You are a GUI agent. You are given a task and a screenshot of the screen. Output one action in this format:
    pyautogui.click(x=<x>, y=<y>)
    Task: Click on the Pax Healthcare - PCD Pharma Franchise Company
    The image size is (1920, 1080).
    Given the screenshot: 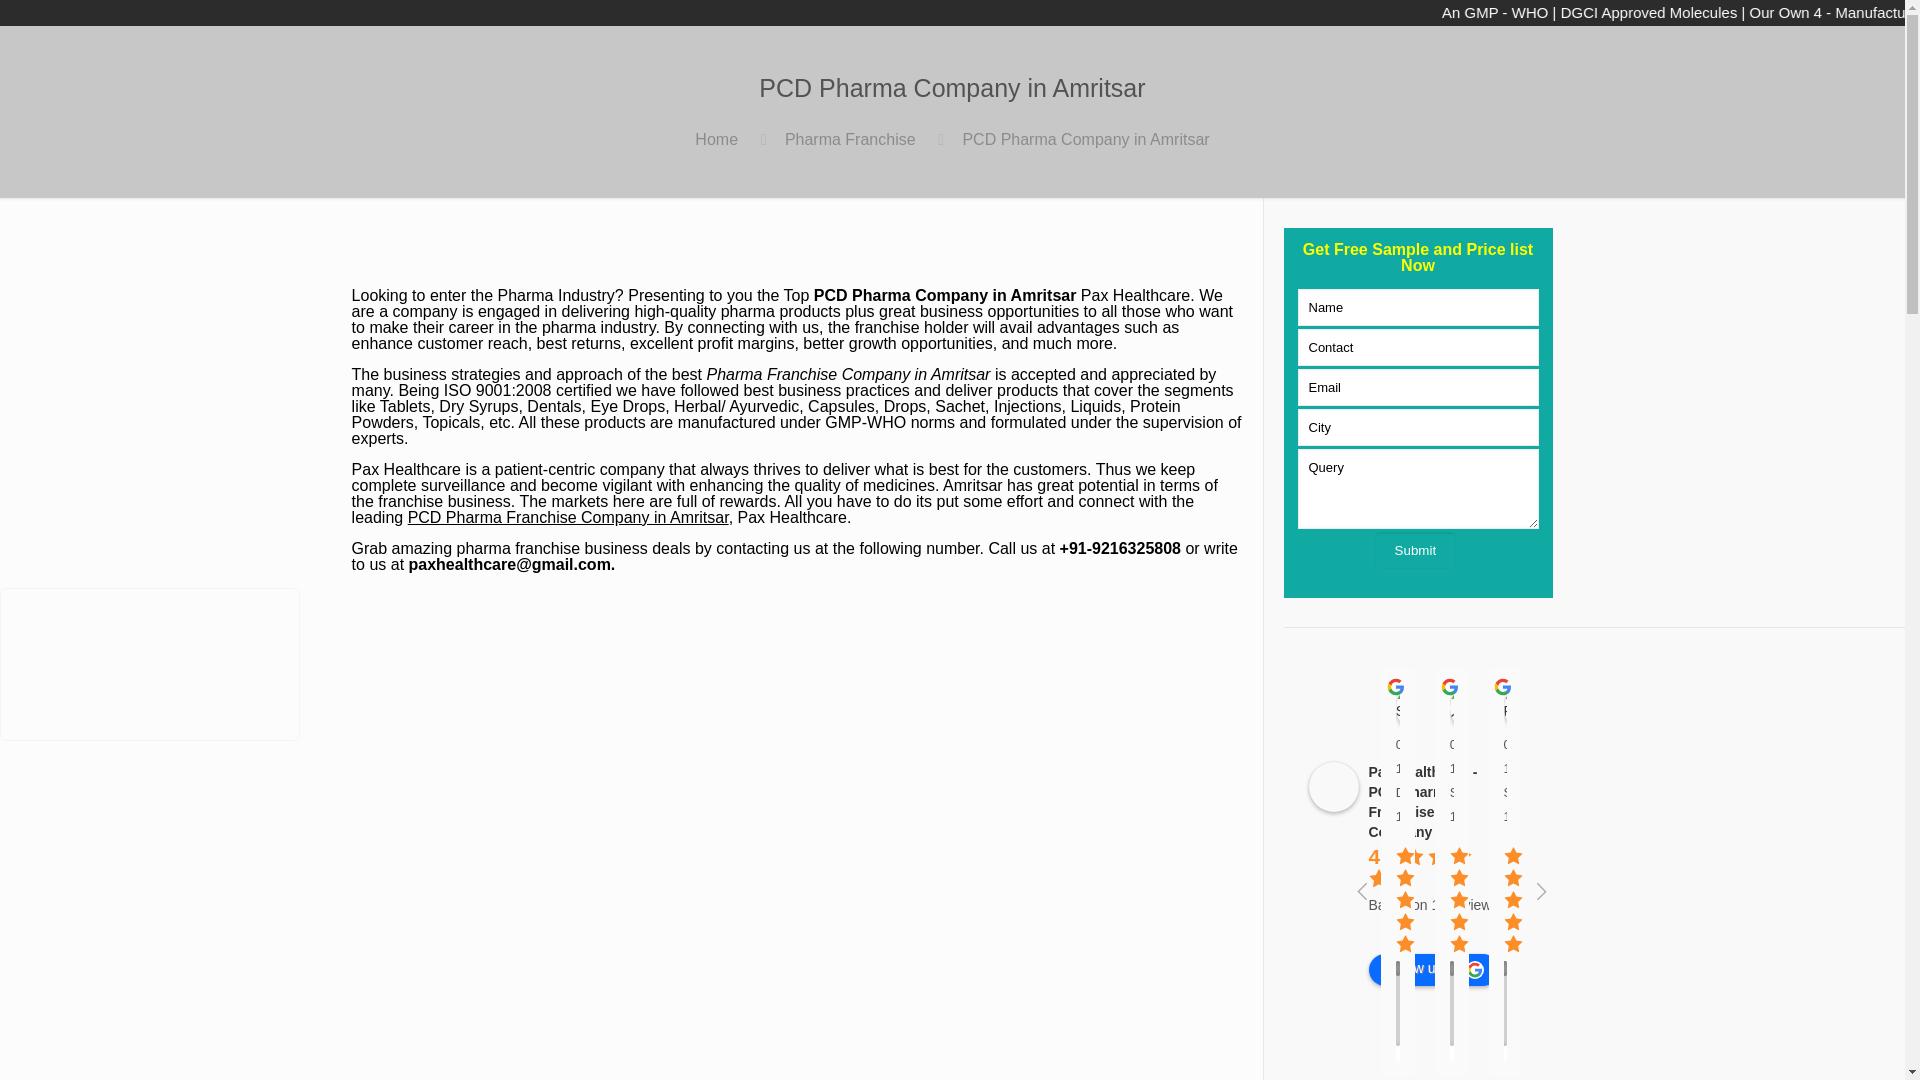 What is the action you would take?
    pyautogui.click(x=1332, y=787)
    